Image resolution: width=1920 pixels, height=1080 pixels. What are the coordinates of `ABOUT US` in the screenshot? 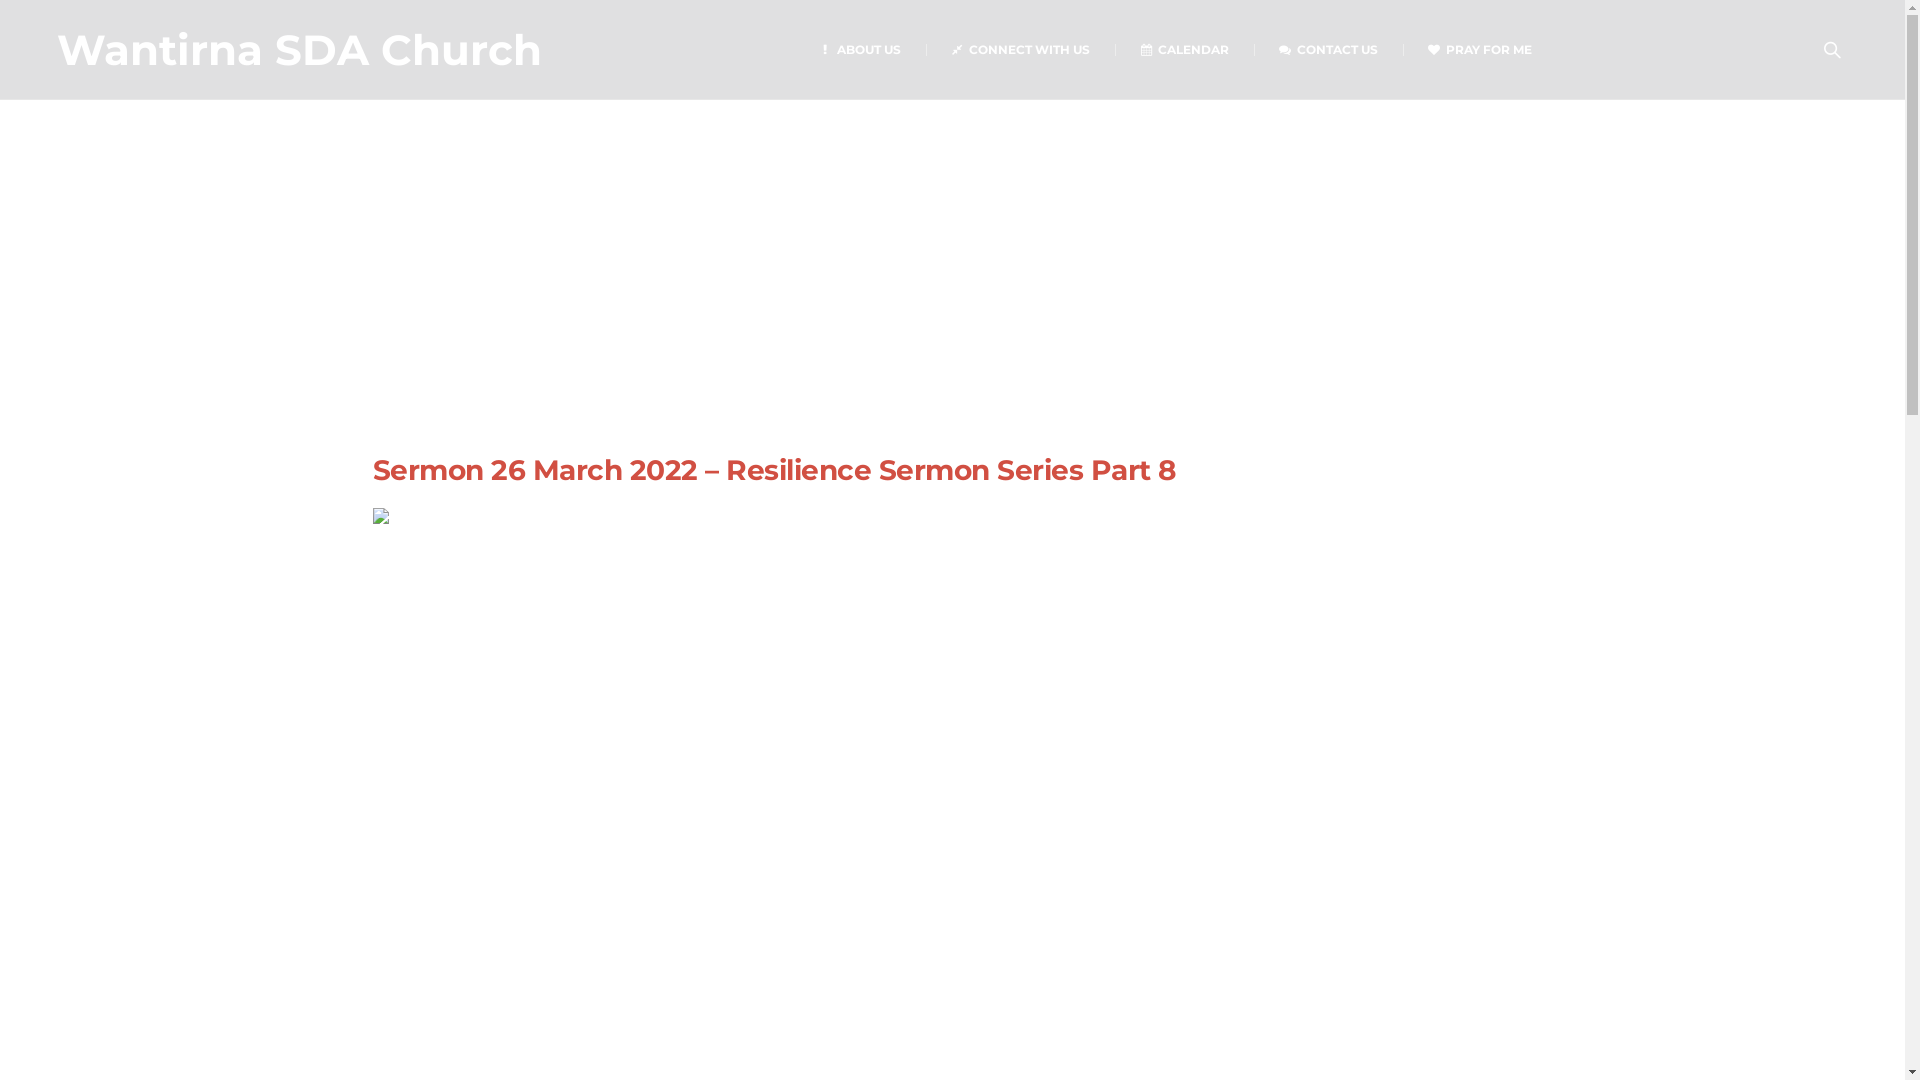 It's located at (860, 50).